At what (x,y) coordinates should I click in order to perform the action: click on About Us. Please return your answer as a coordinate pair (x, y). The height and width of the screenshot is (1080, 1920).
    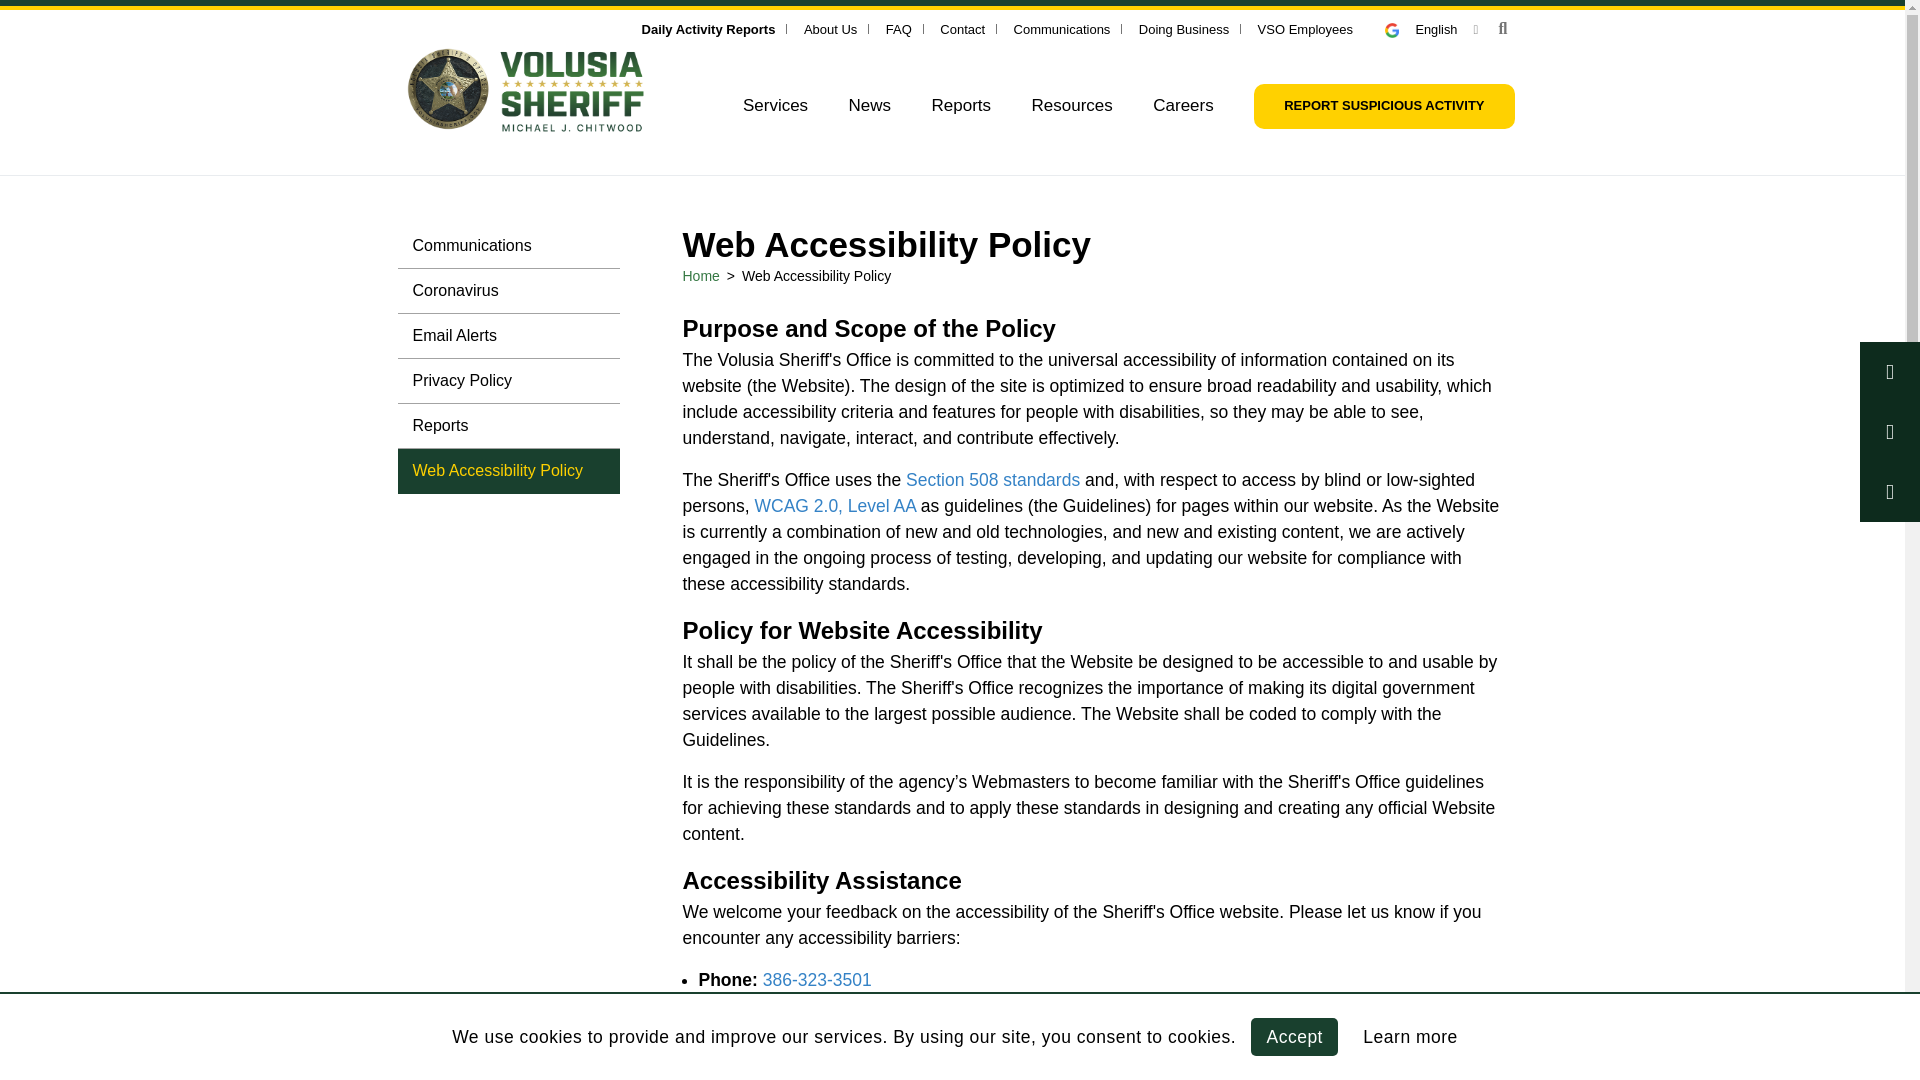
    Looking at the image, I should click on (830, 28).